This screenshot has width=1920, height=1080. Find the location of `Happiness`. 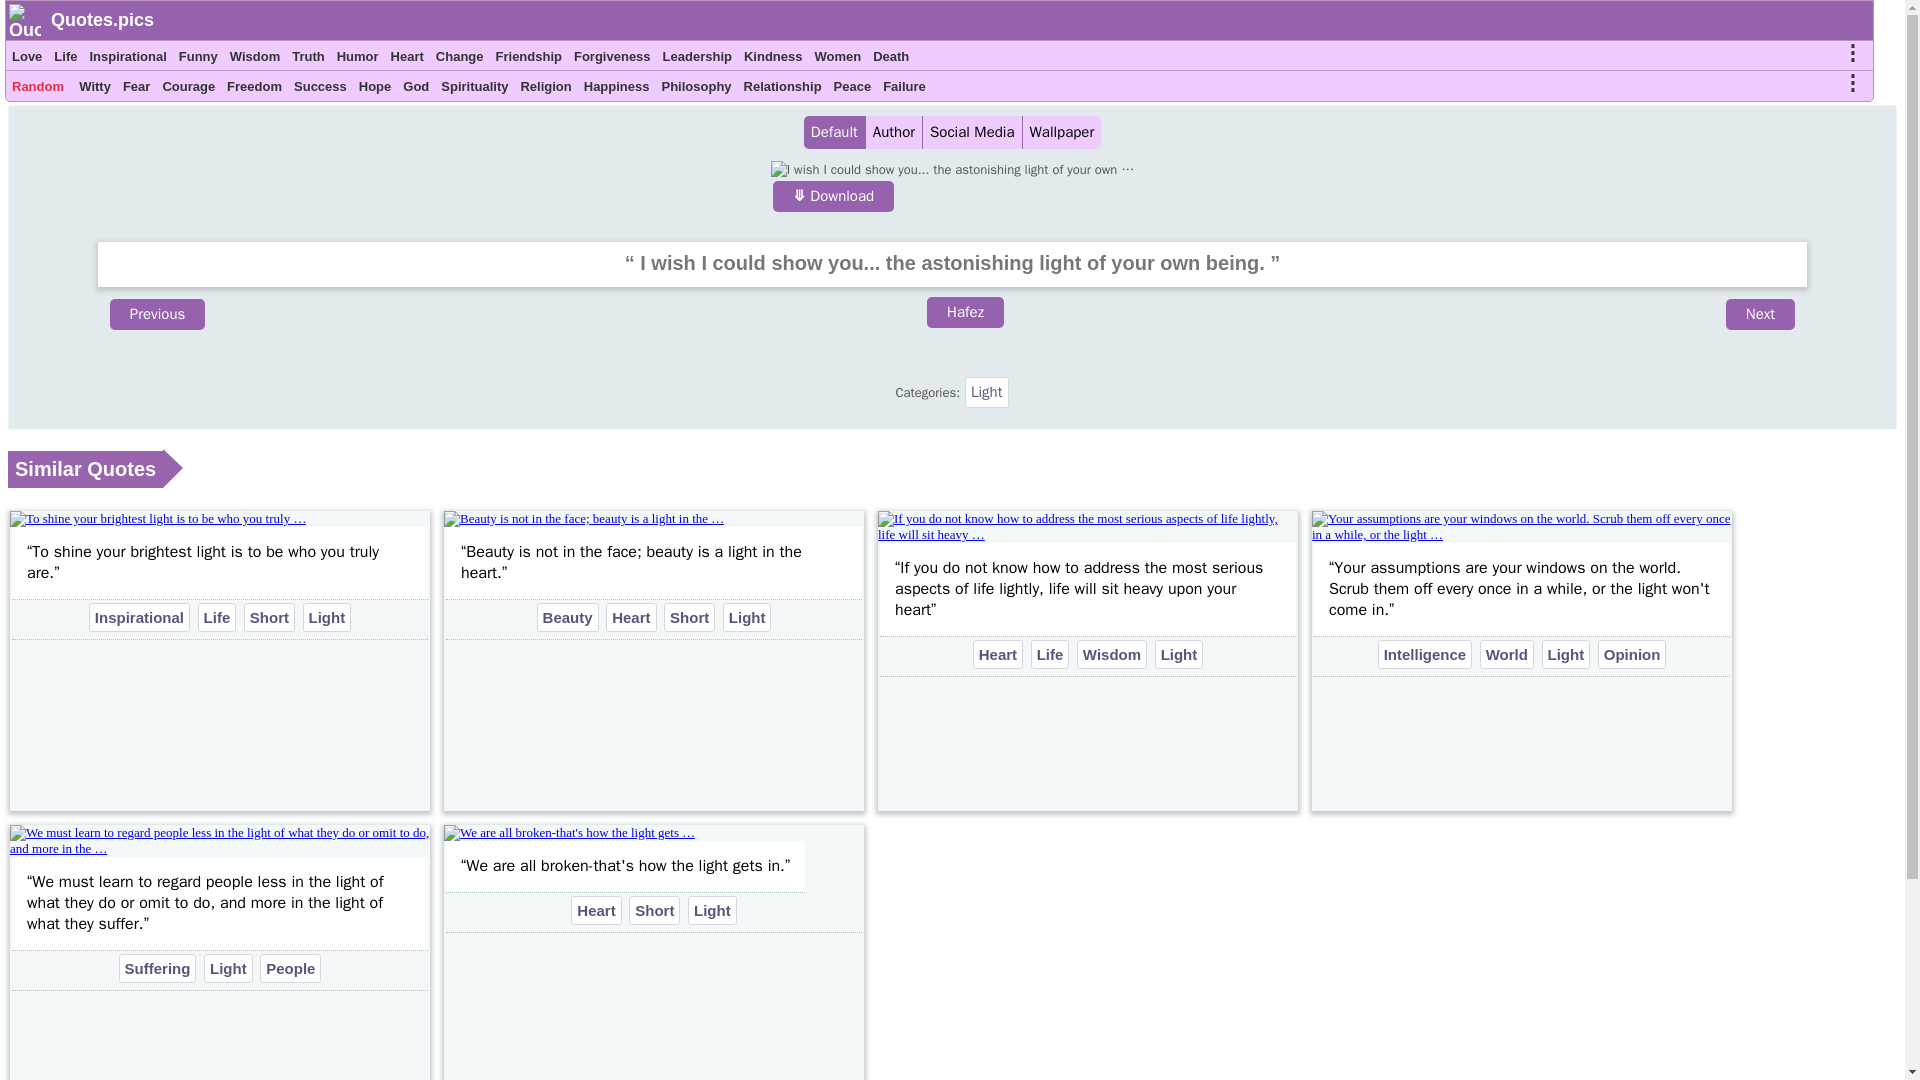

Happiness is located at coordinates (616, 88).